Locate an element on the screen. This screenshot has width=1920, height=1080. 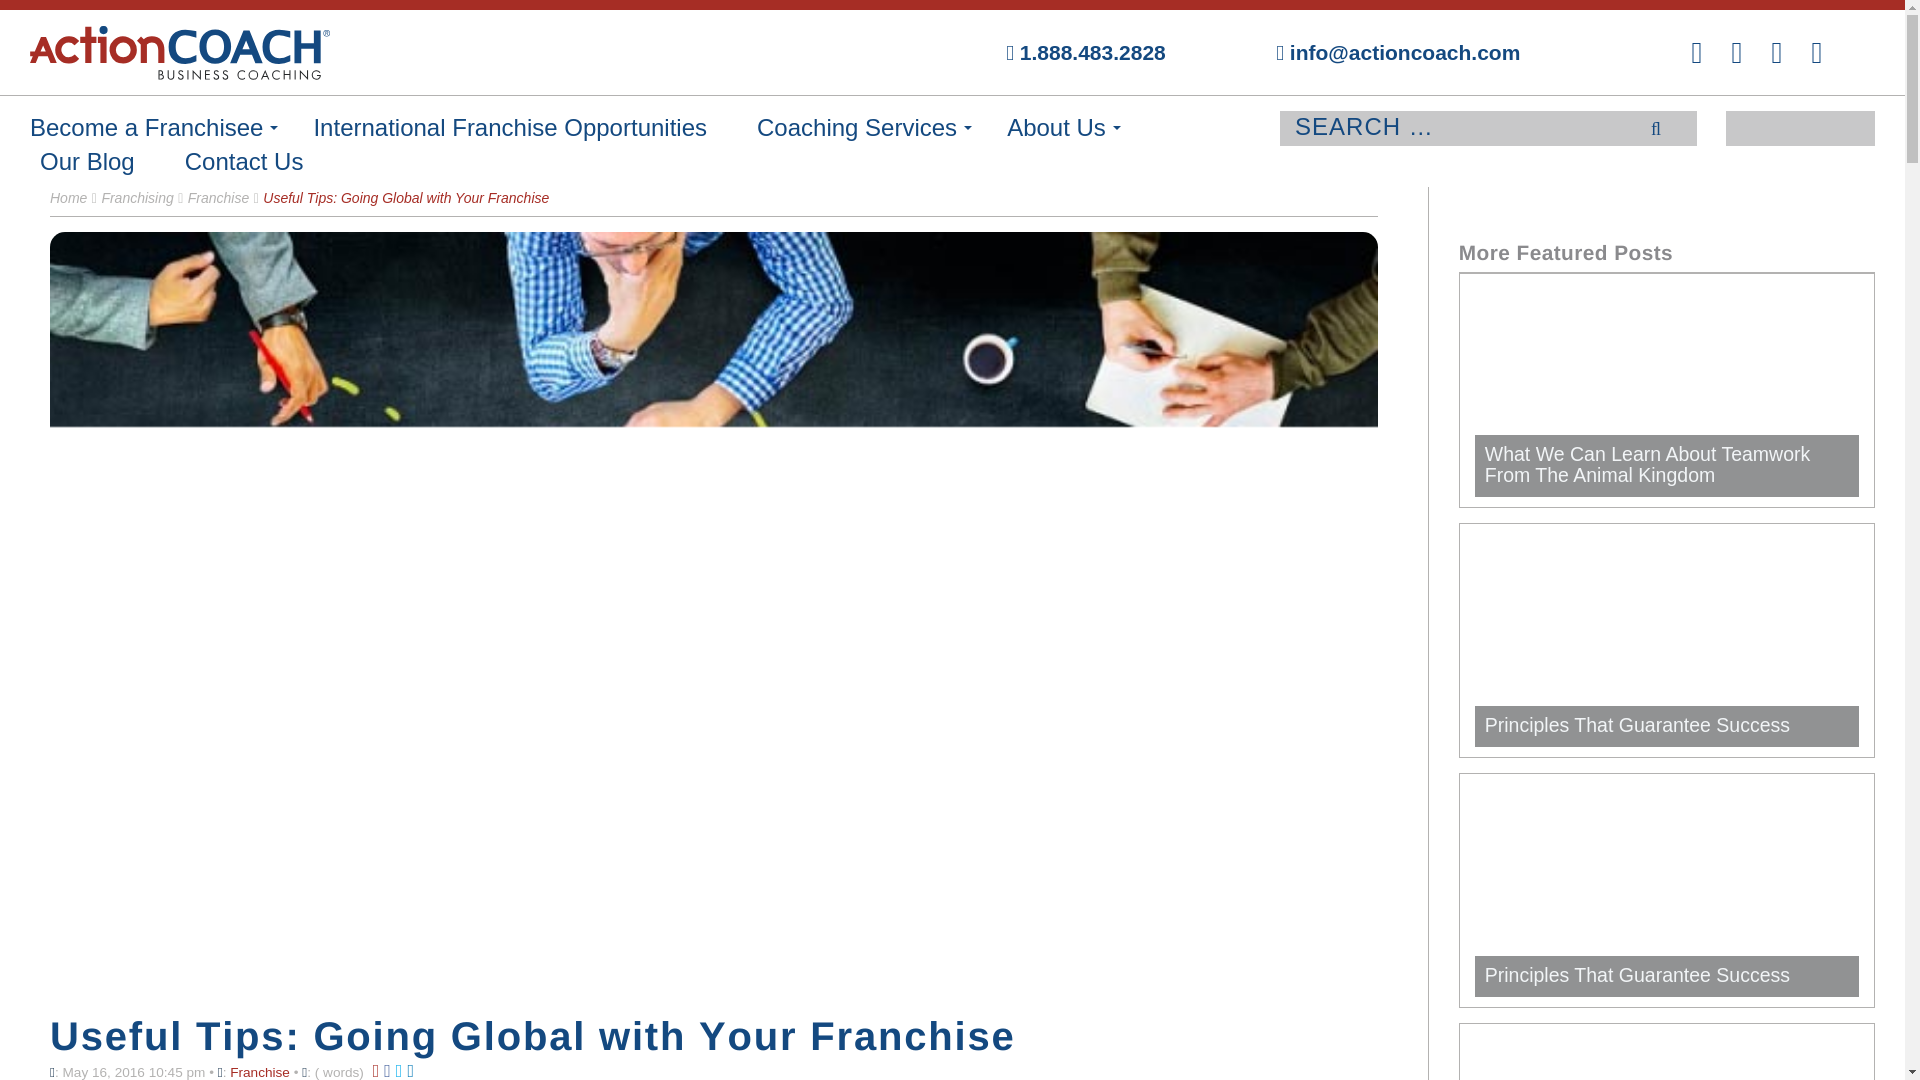
ActionCOACH Services. is located at coordinates (856, 128).